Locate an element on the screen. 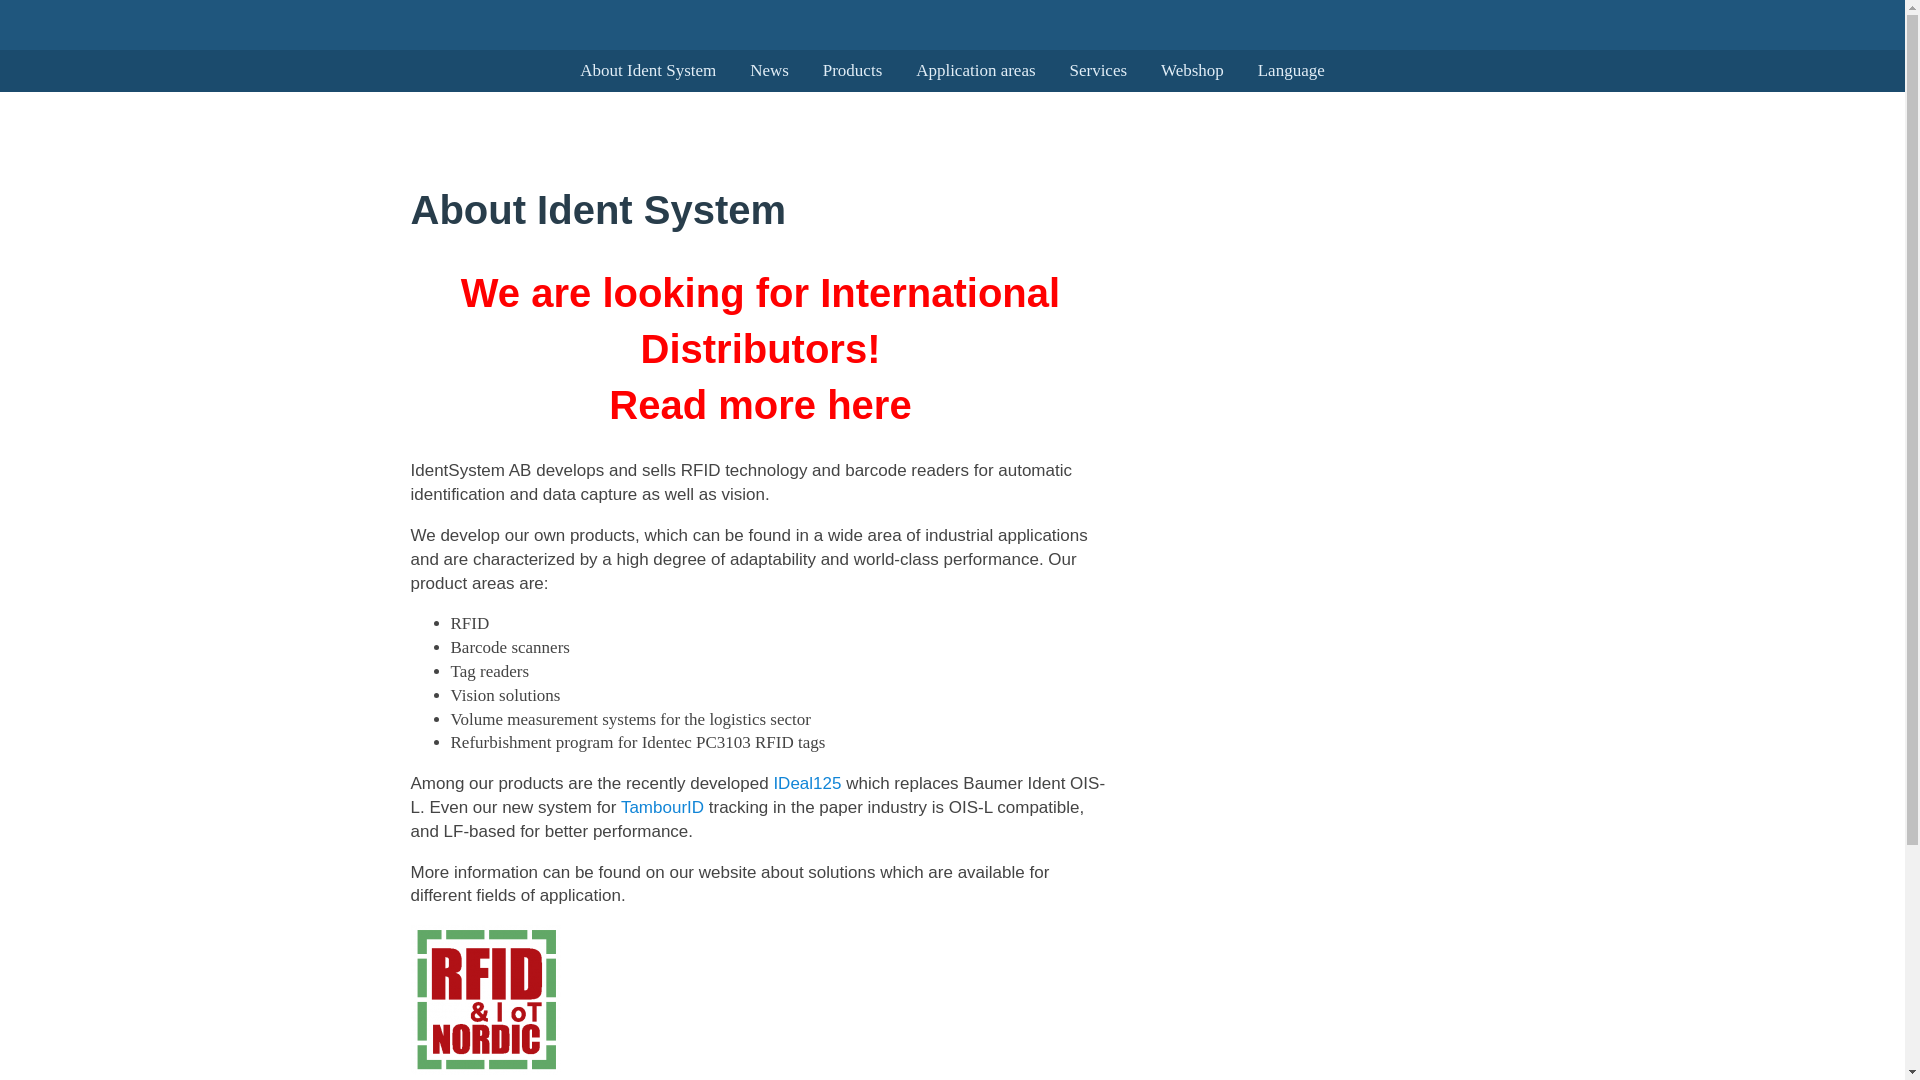 This screenshot has width=1920, height=1080. IDENTSYSTEM AB is located at coordinates (162, 70).